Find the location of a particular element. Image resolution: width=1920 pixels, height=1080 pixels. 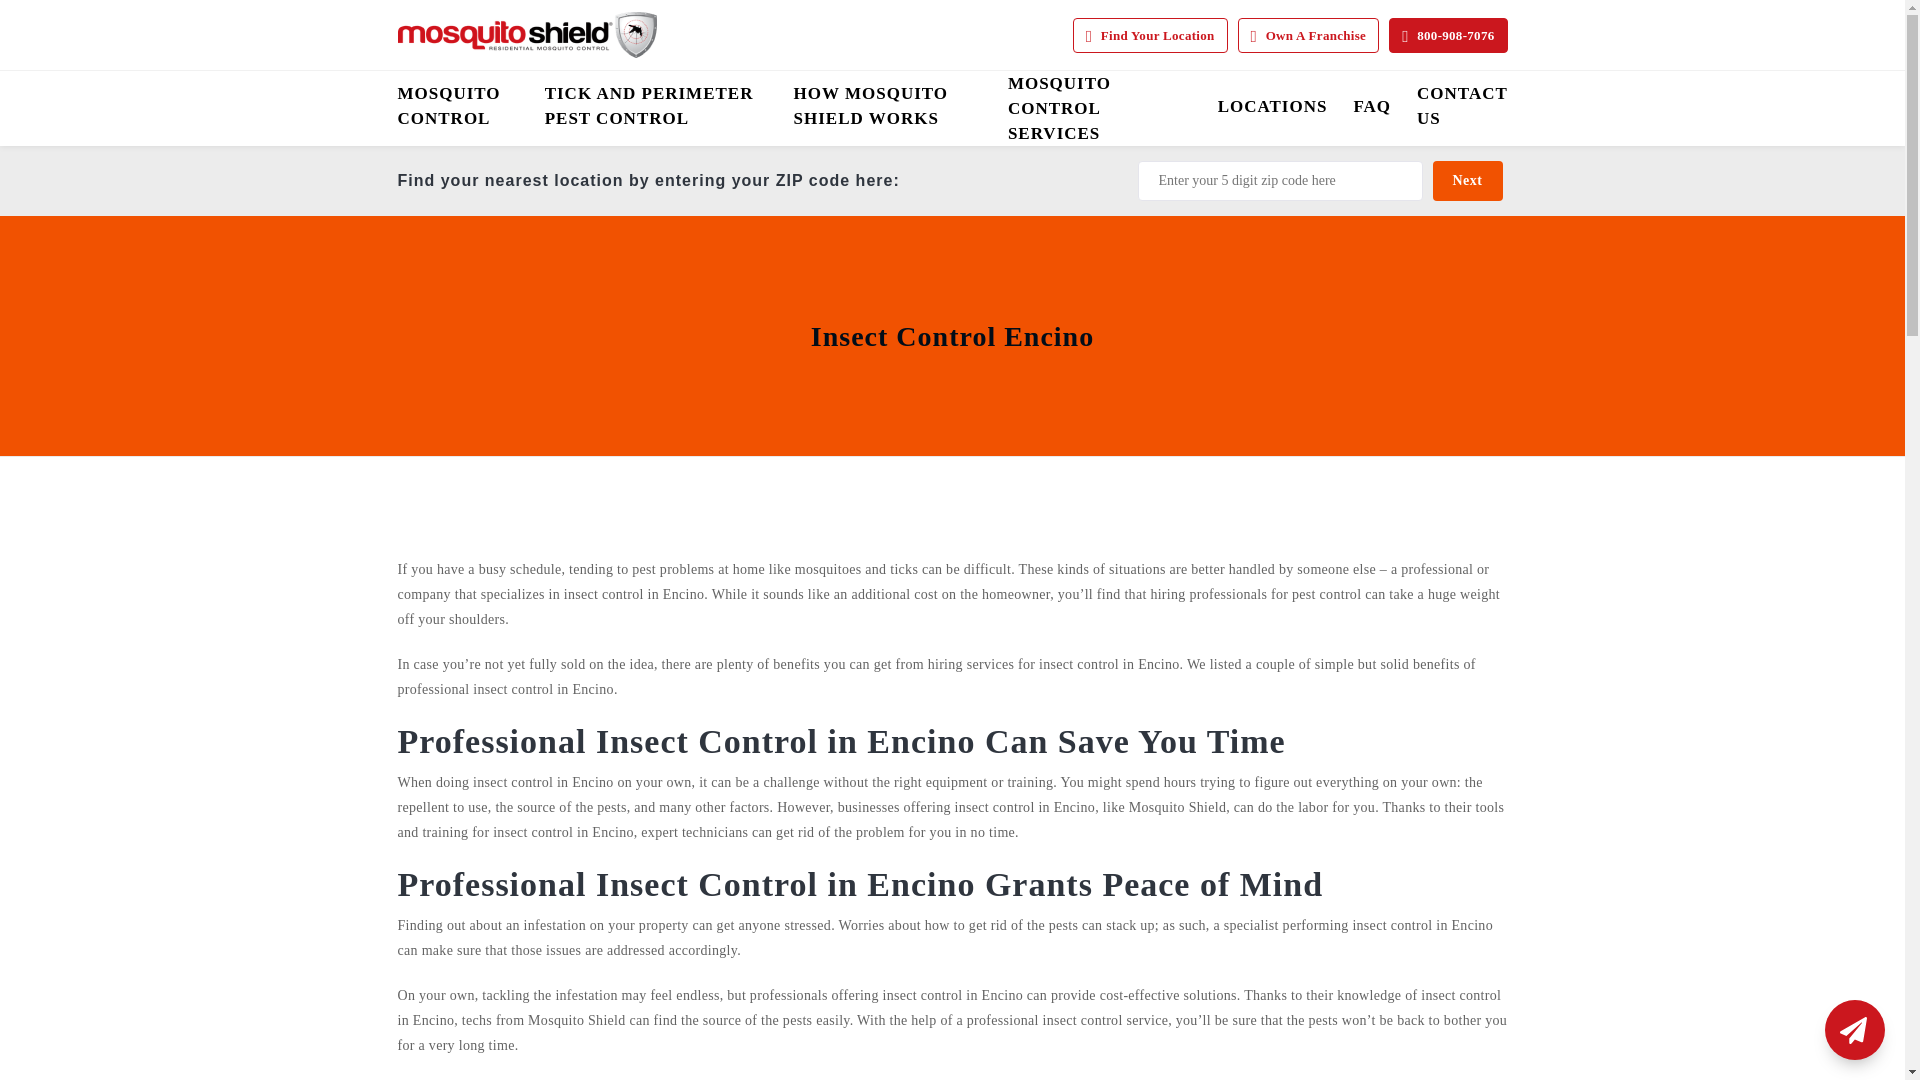

MOSQUITO CONTROL SERVICES is located at coordinates (1100, 108).